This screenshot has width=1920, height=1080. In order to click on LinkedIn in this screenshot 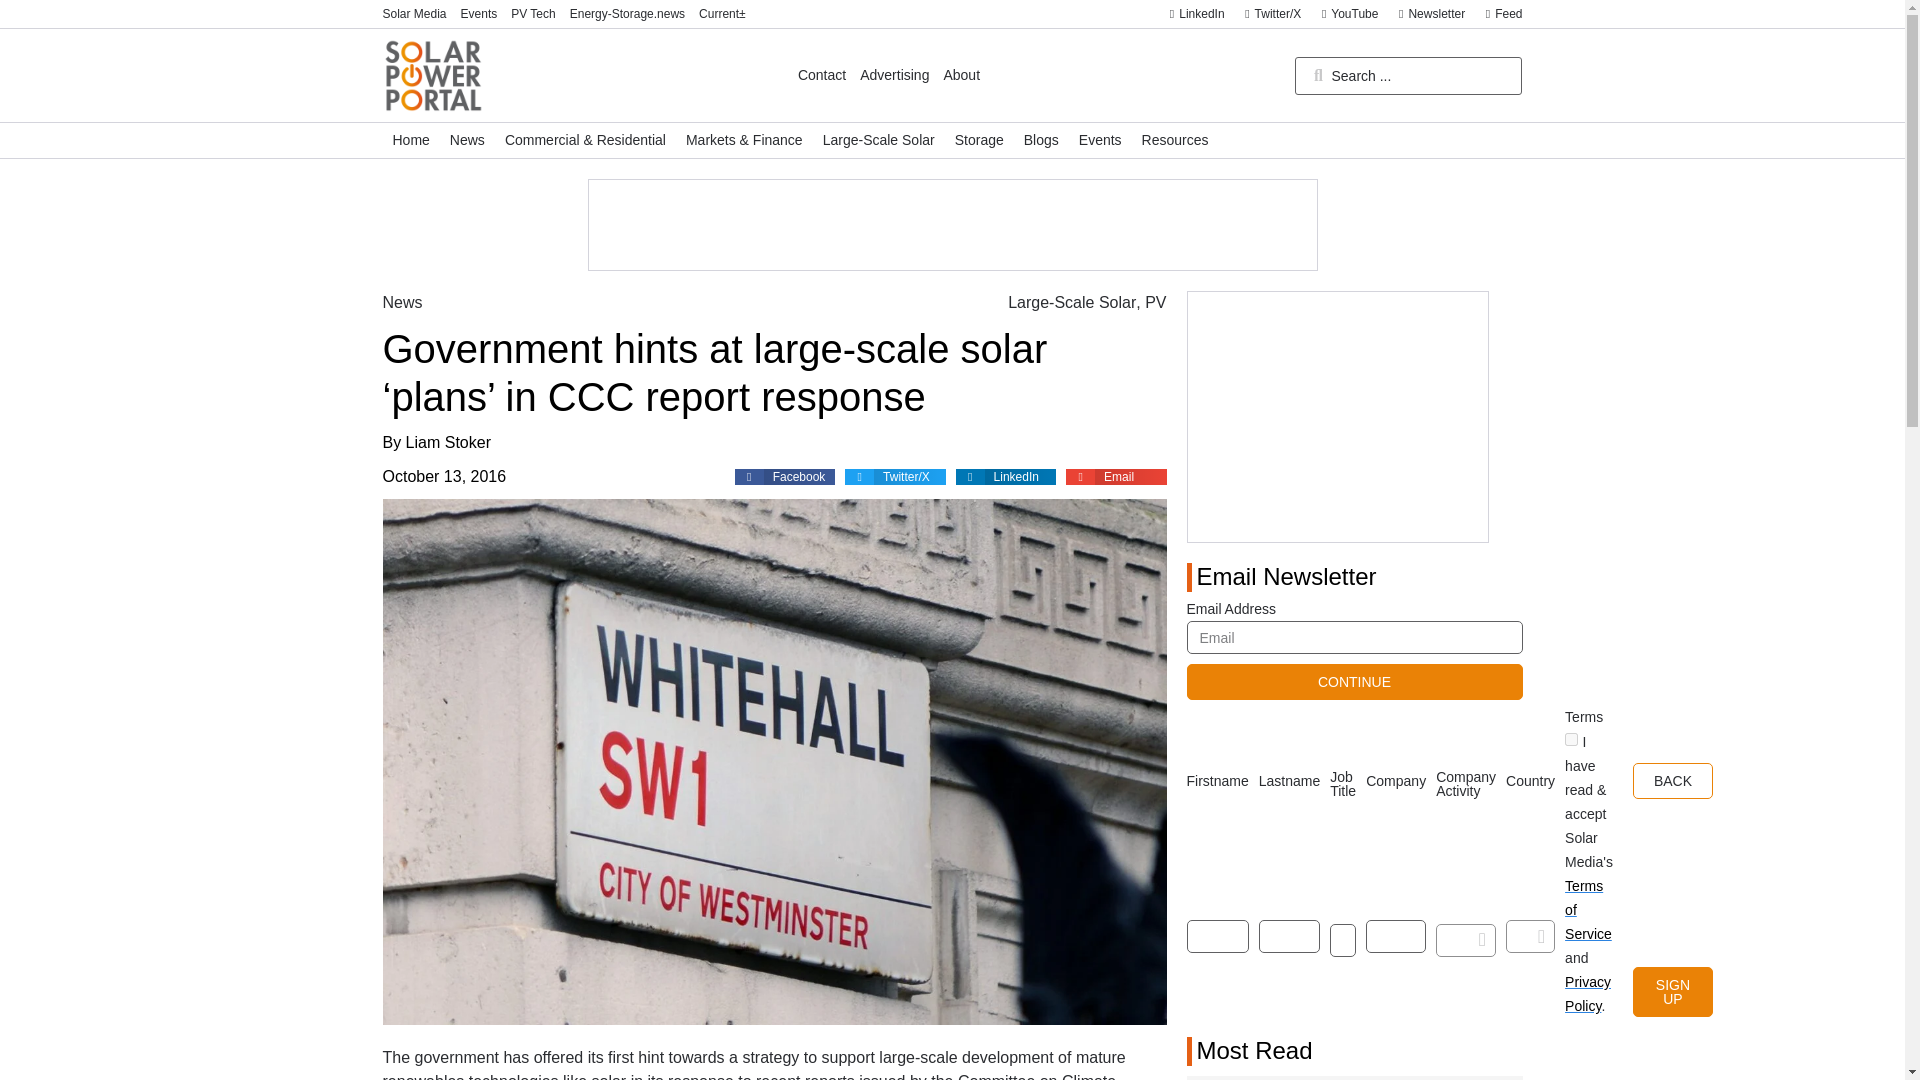, I will do `click(1192, 14)`.